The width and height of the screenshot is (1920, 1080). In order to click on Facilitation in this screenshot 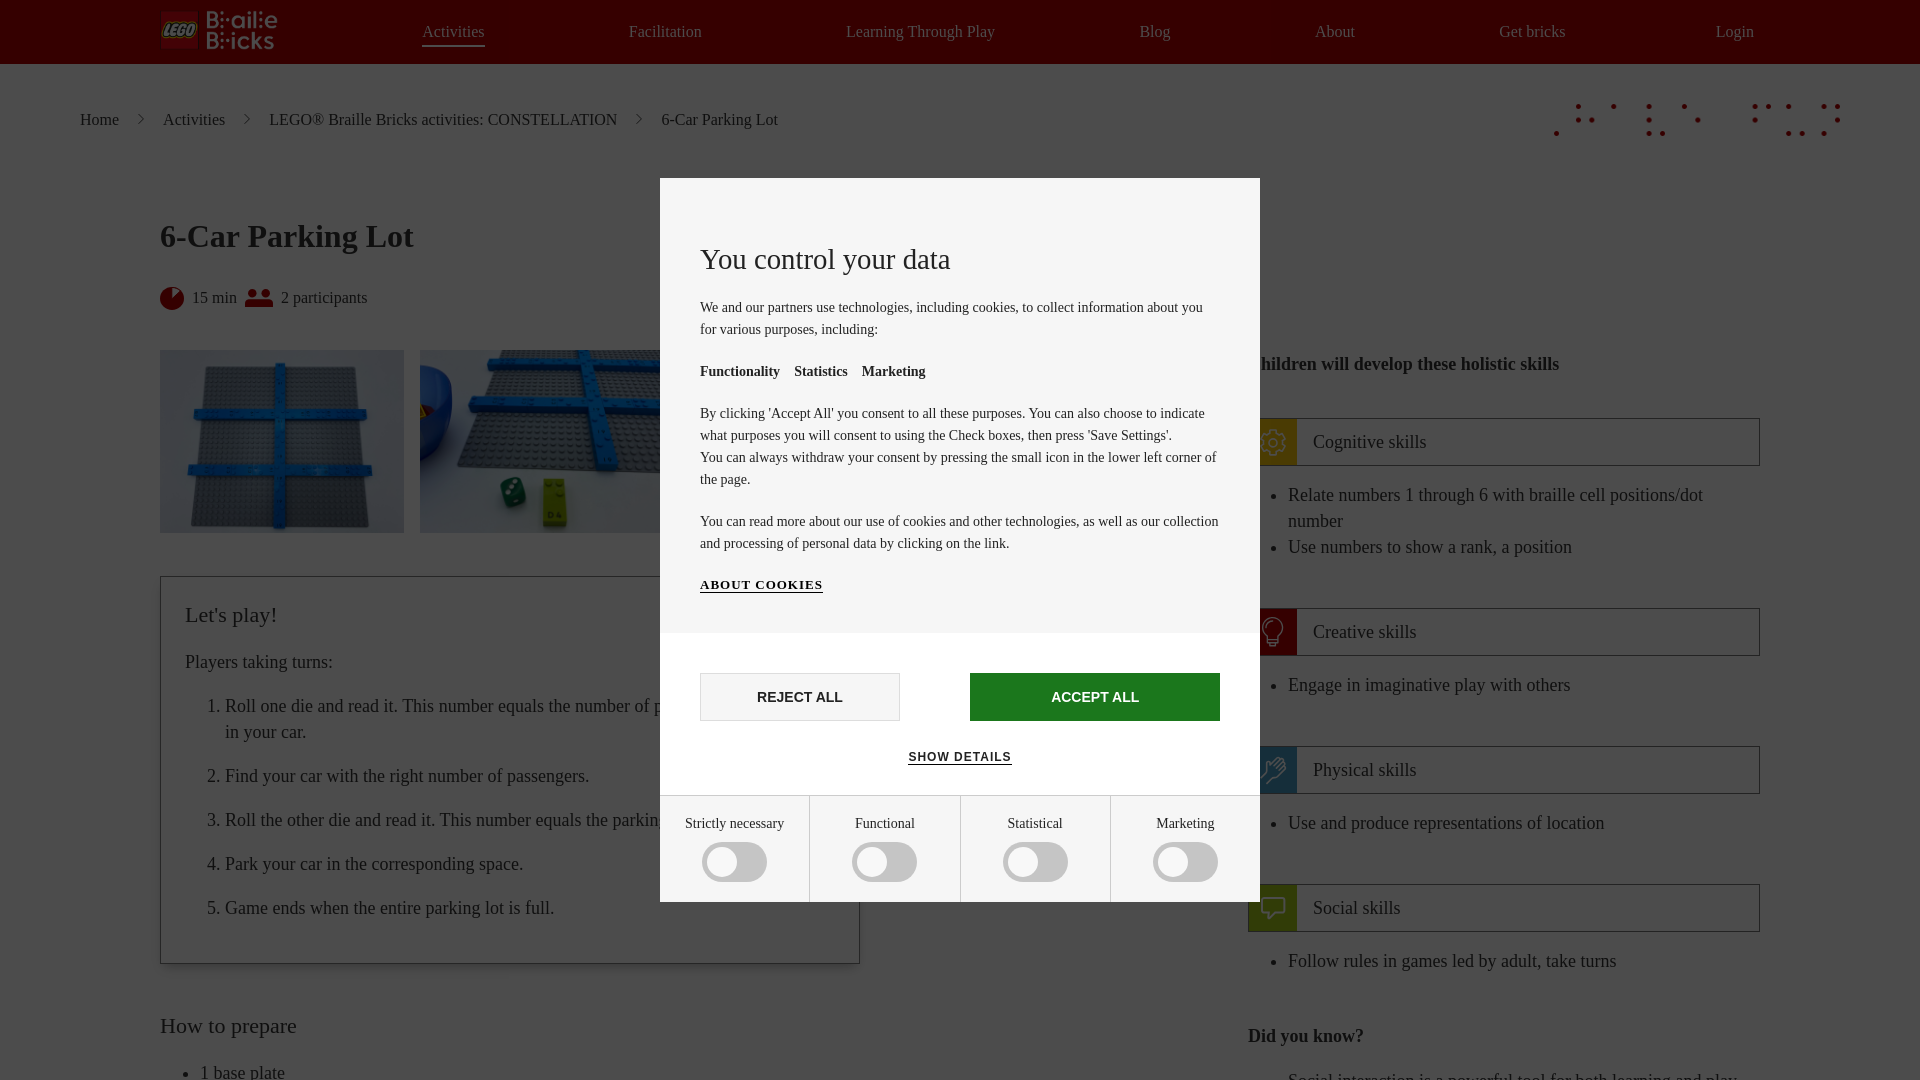, I will do `click(666, 32)`.